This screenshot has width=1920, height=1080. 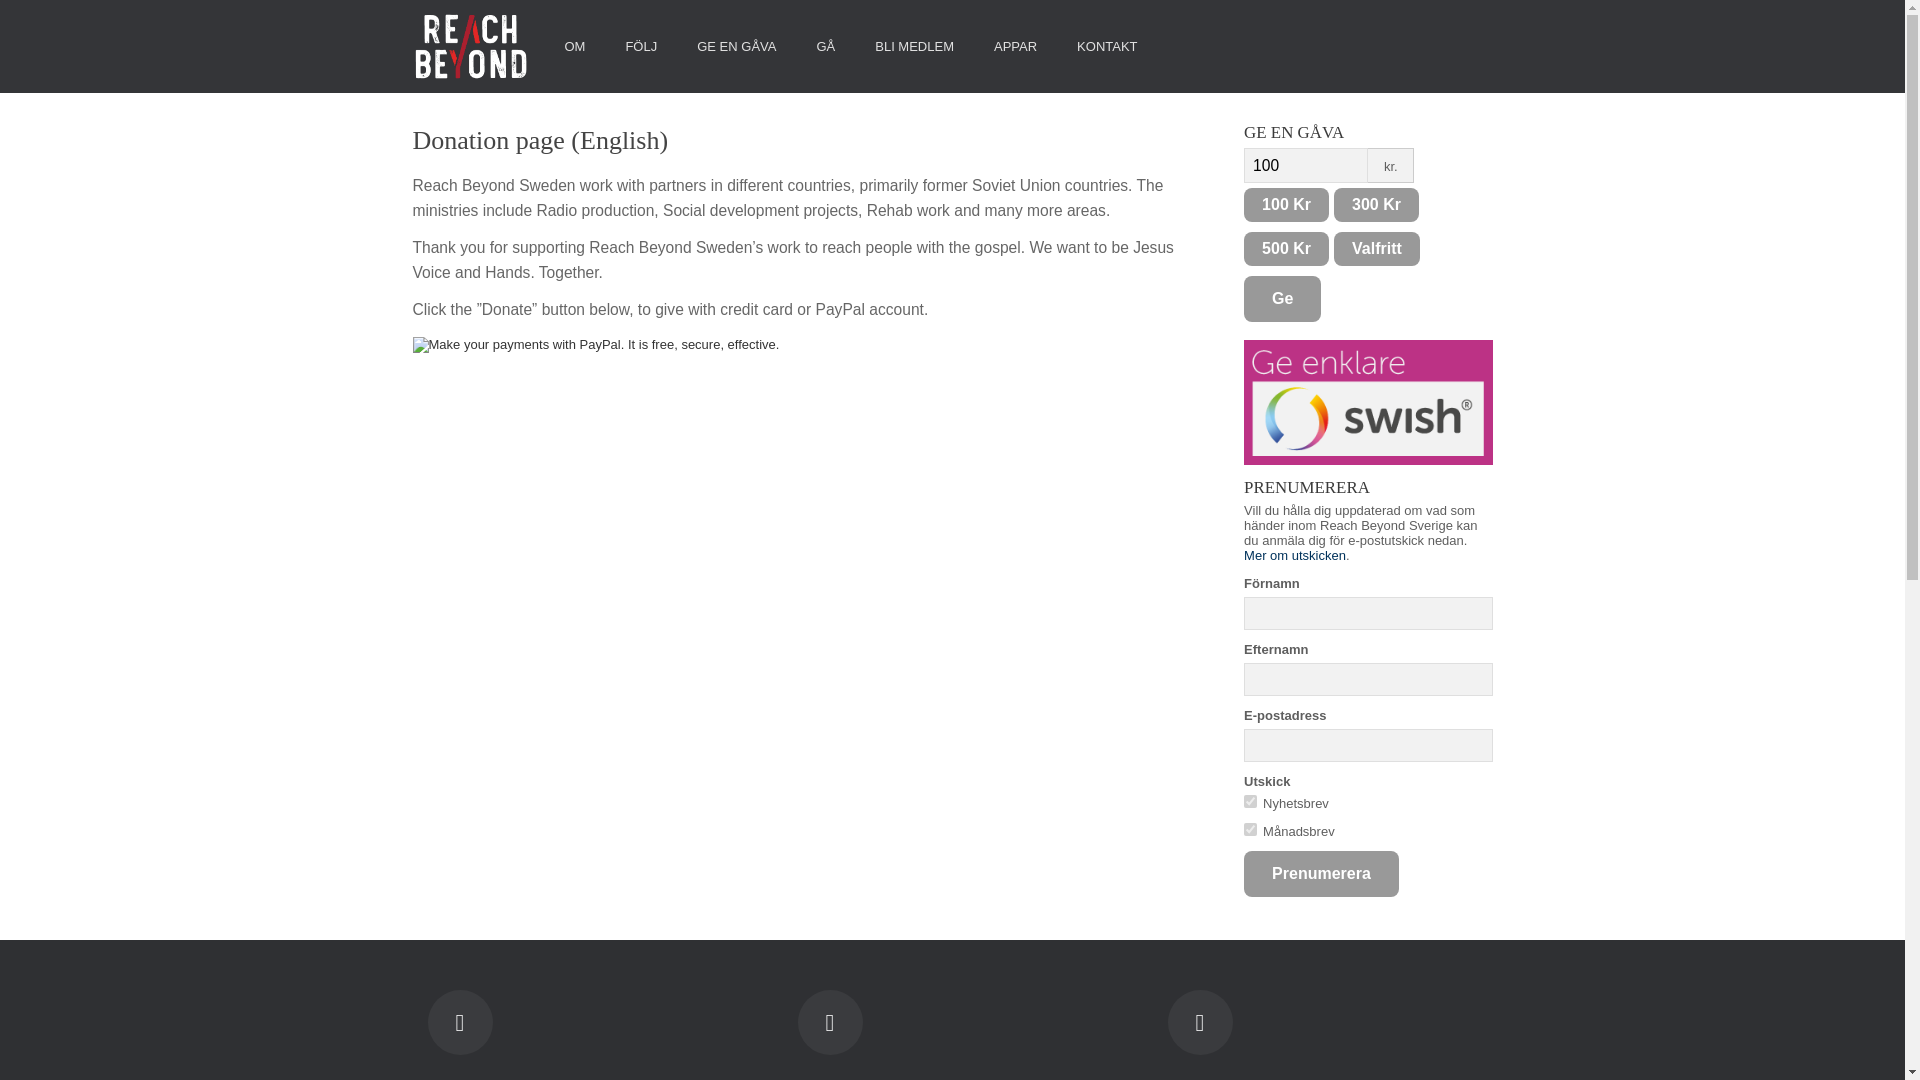 What do you see at coordinates (470, 46) in the screenshot?
I see `Reach Beyond Sverige` at bounding box center [470, 46].